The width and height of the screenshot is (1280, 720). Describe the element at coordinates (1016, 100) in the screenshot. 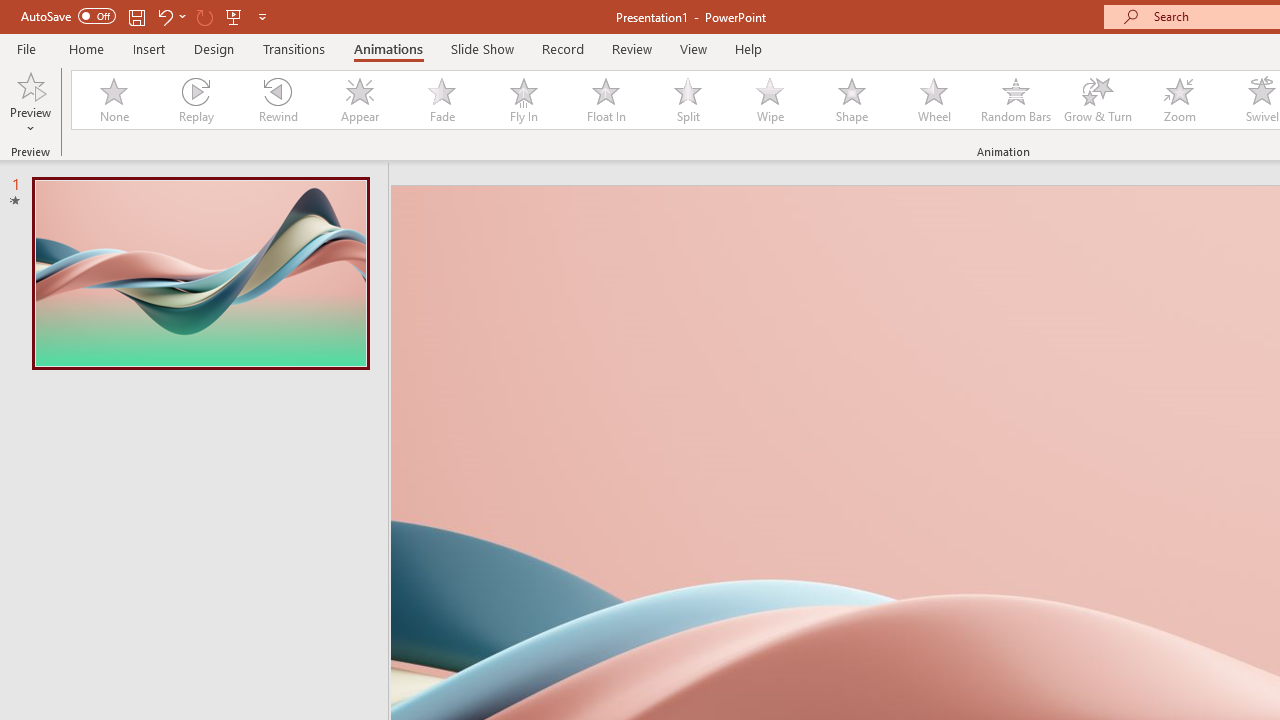

I see `Random Bars` at that location.